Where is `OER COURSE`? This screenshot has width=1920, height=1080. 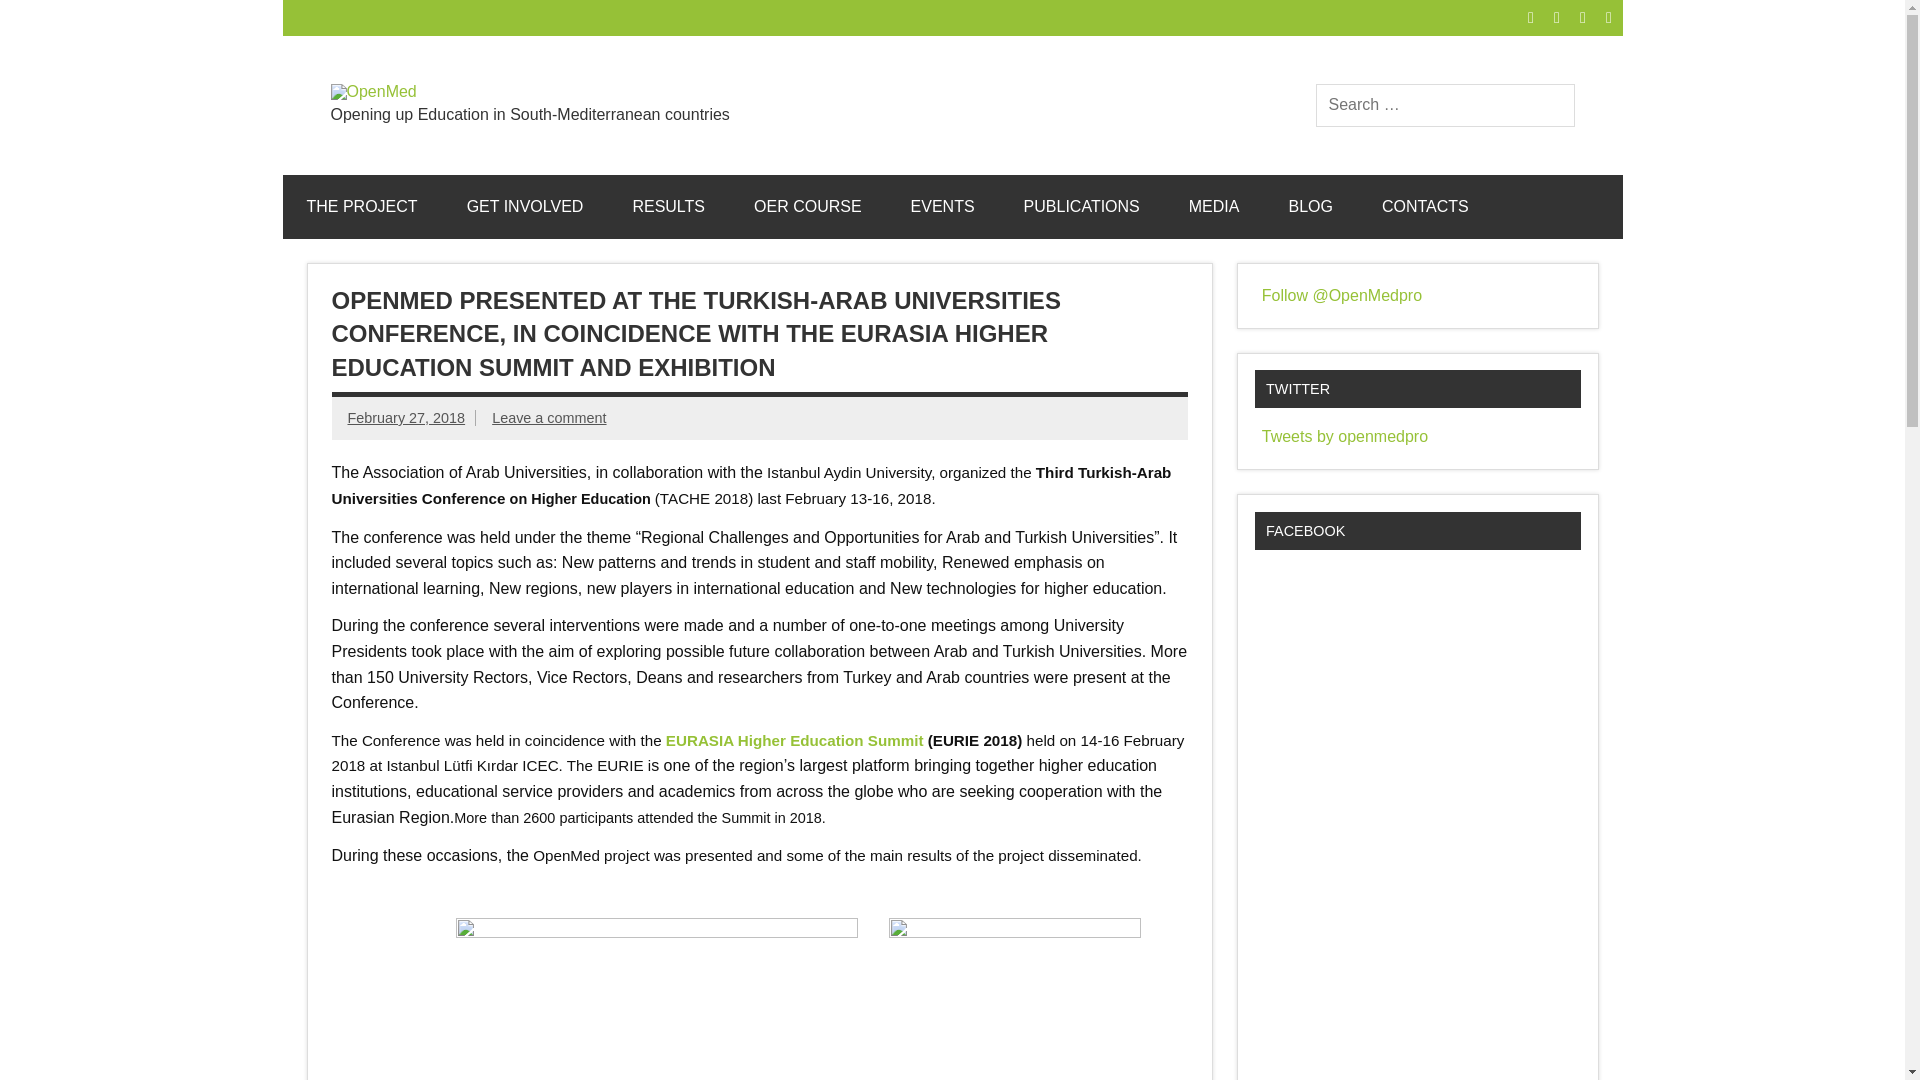 OER COURSE is located at coordinates (807, 206).